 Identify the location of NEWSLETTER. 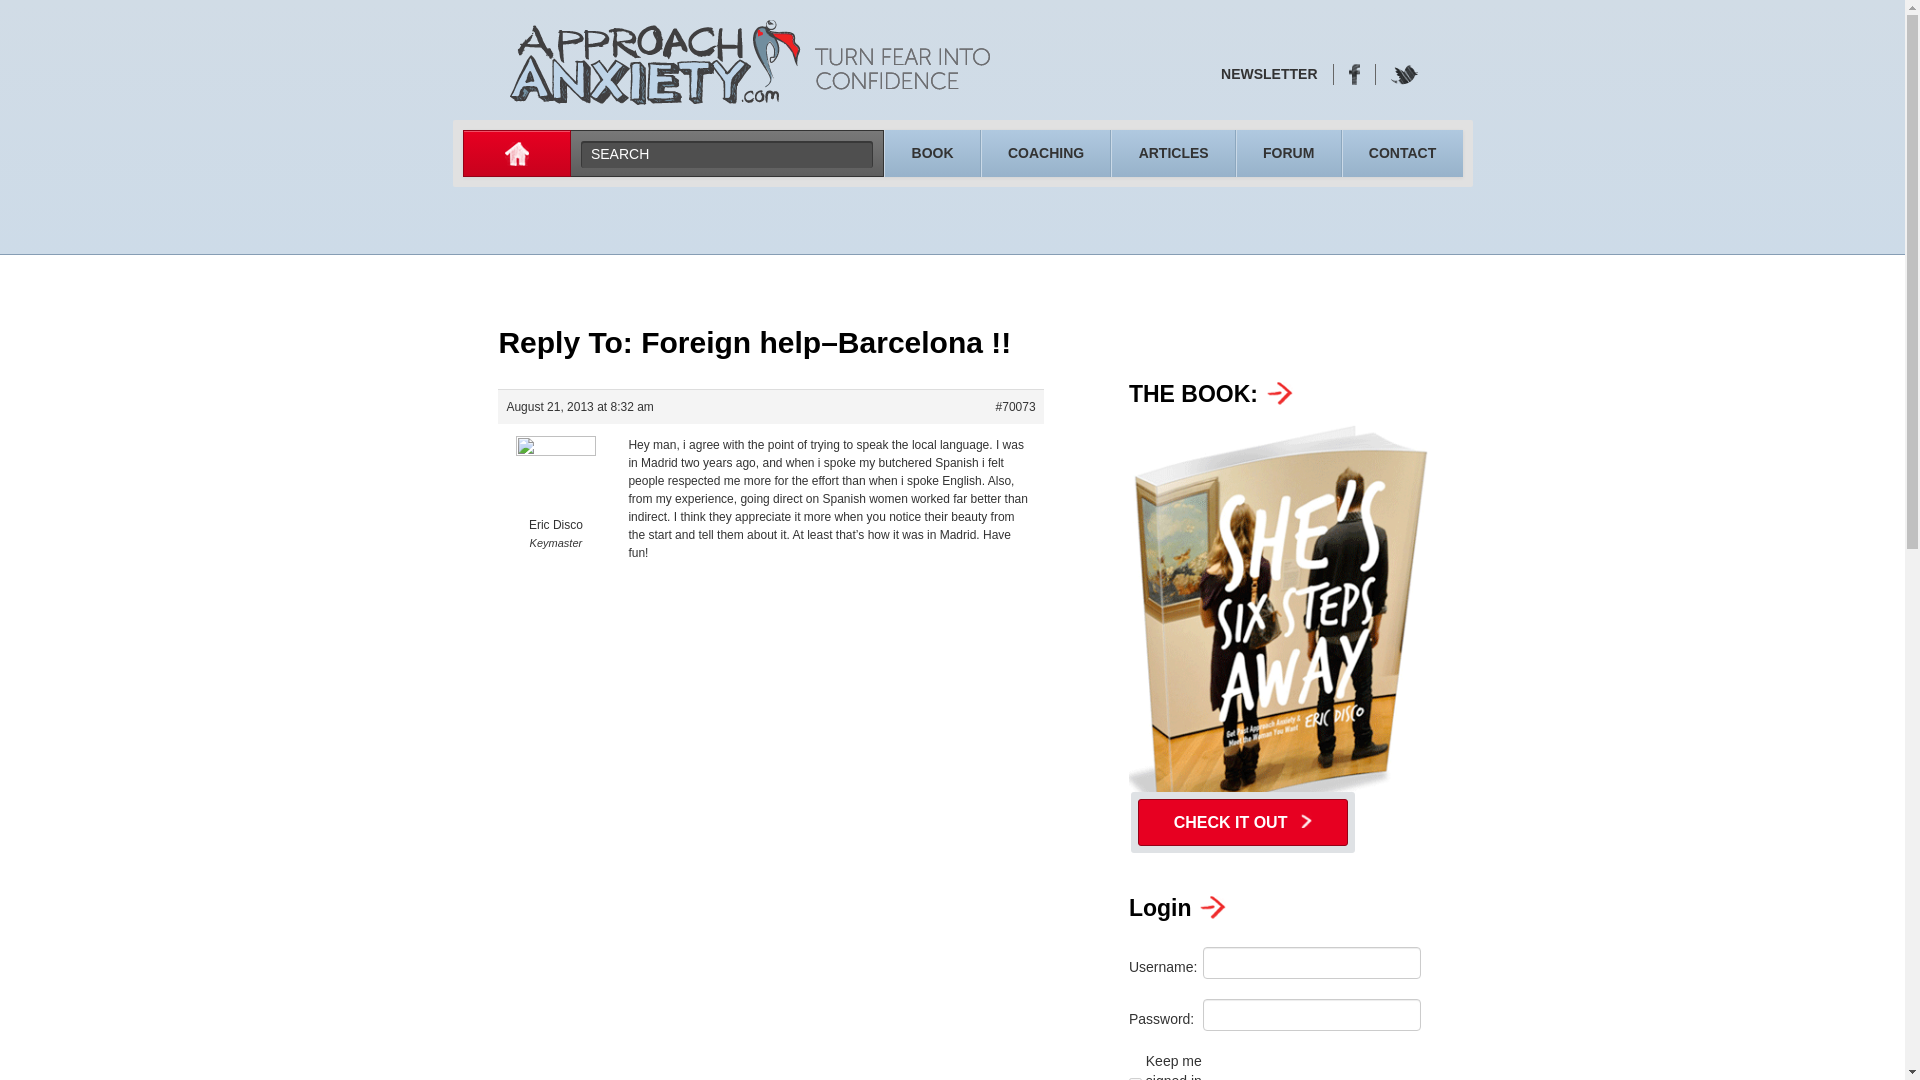
(1269, 74).